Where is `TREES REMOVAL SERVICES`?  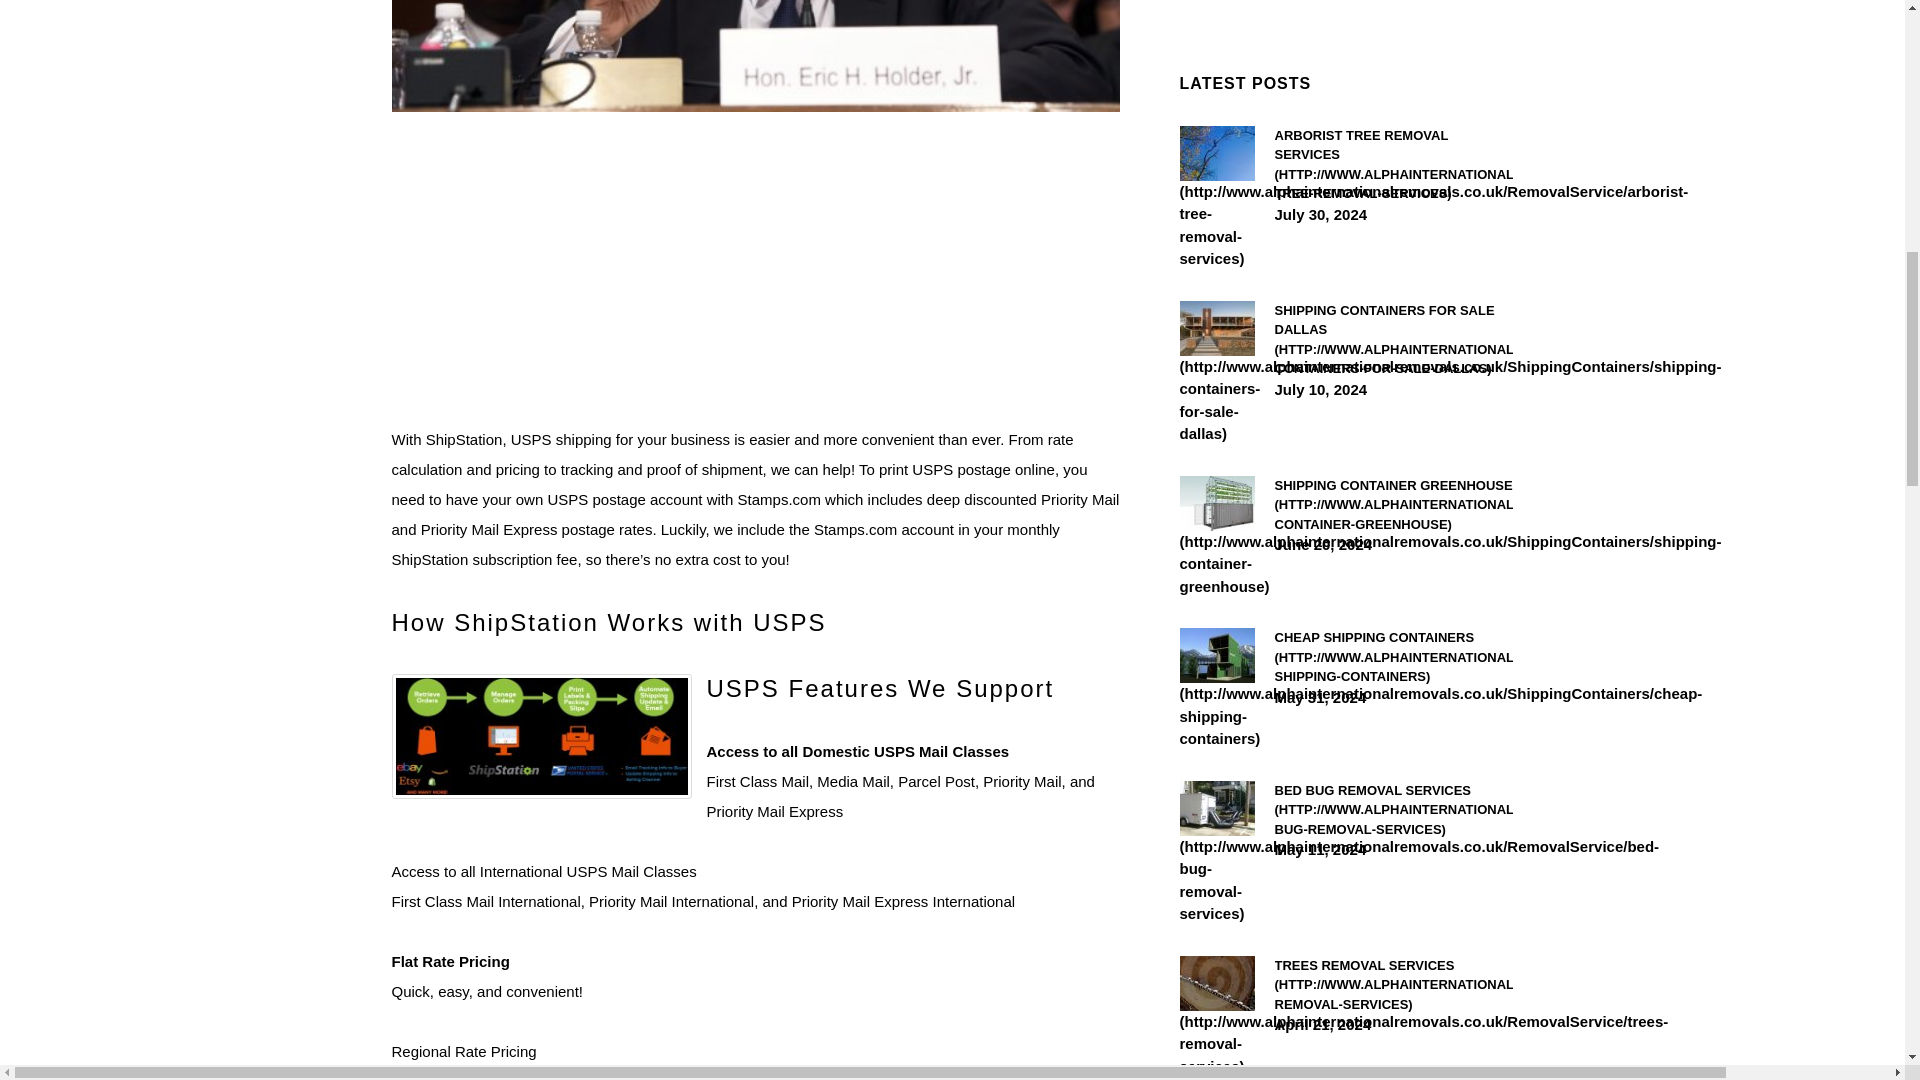
TREES REMOVAL SERVICES is located at coordinates (1393, 985).